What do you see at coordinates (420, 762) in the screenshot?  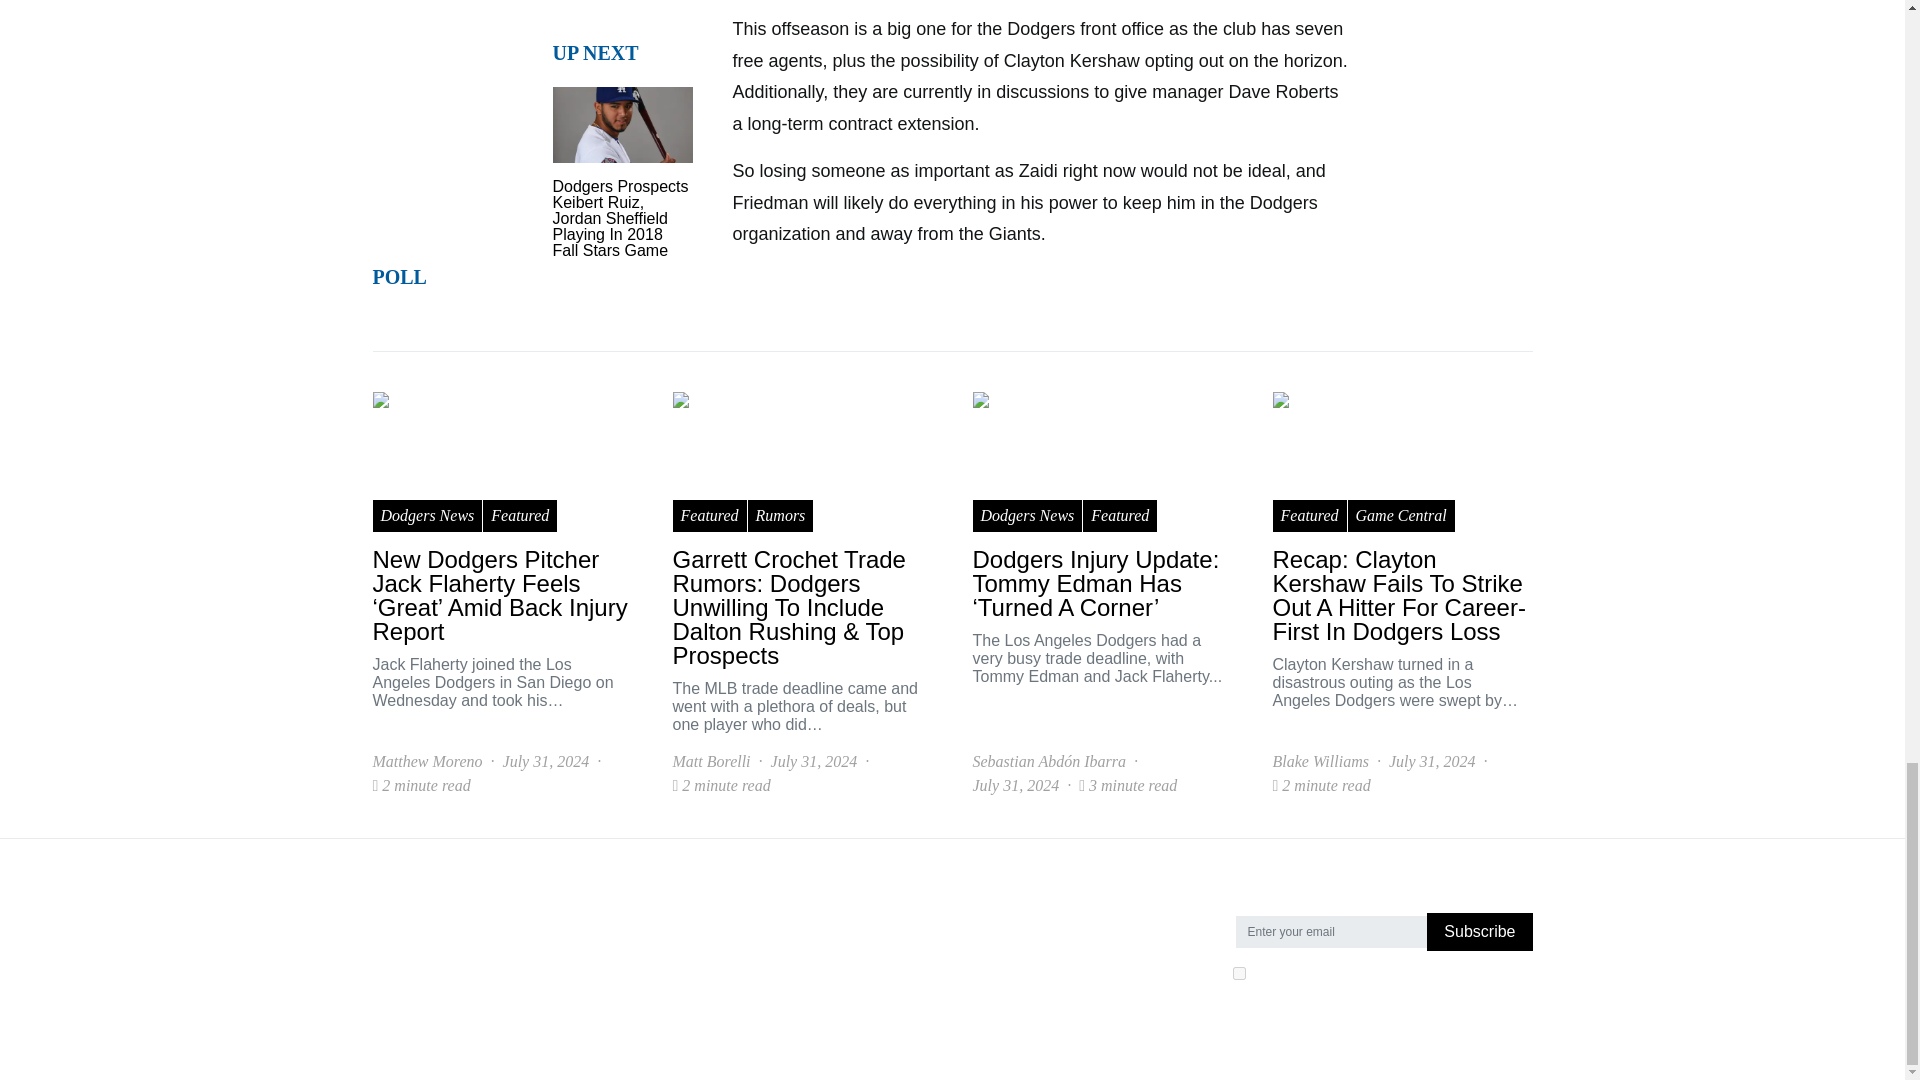 I see `View all posts by Blake Williams` at bounding box center [420, 762].